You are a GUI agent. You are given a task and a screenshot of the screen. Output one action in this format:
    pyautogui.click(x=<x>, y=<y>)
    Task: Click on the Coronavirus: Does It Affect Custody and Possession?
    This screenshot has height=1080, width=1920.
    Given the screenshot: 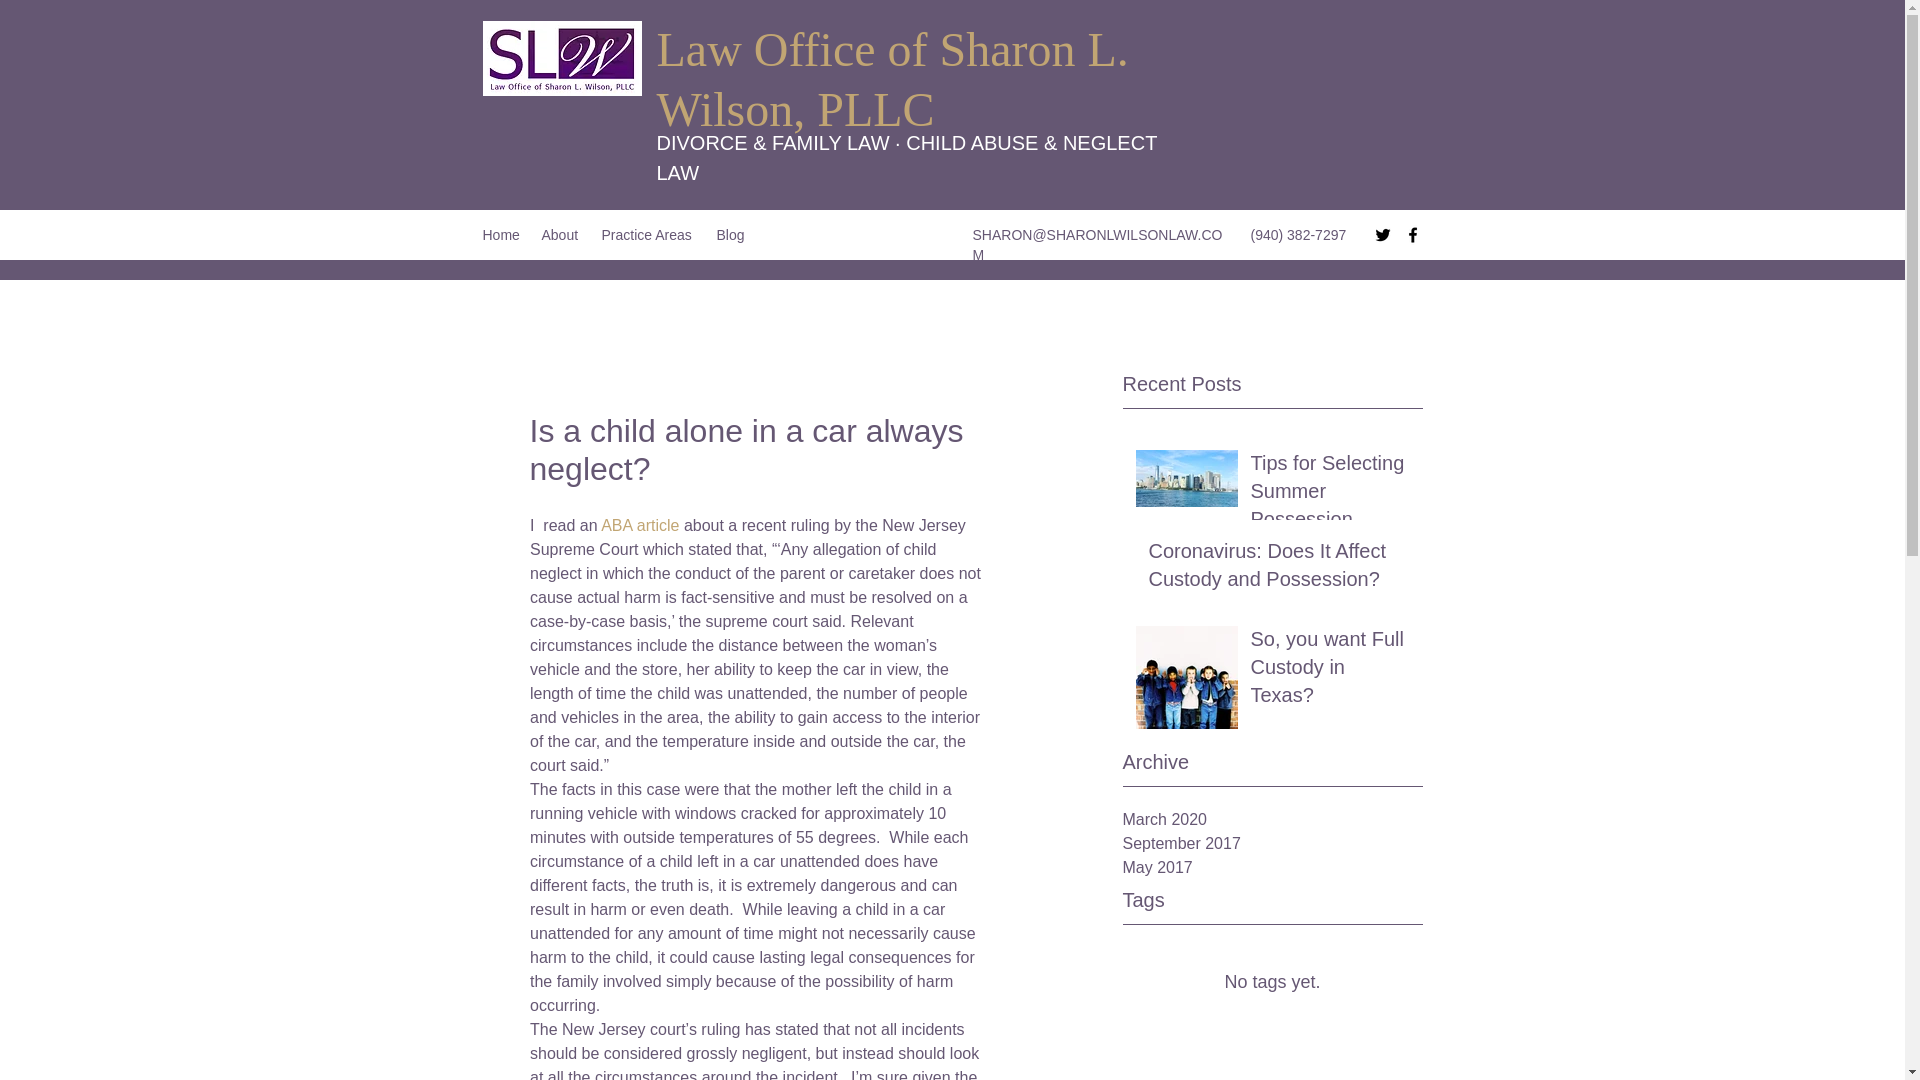 What is the action you would take?
    pyautogui.click(x=1278, y=568)
    